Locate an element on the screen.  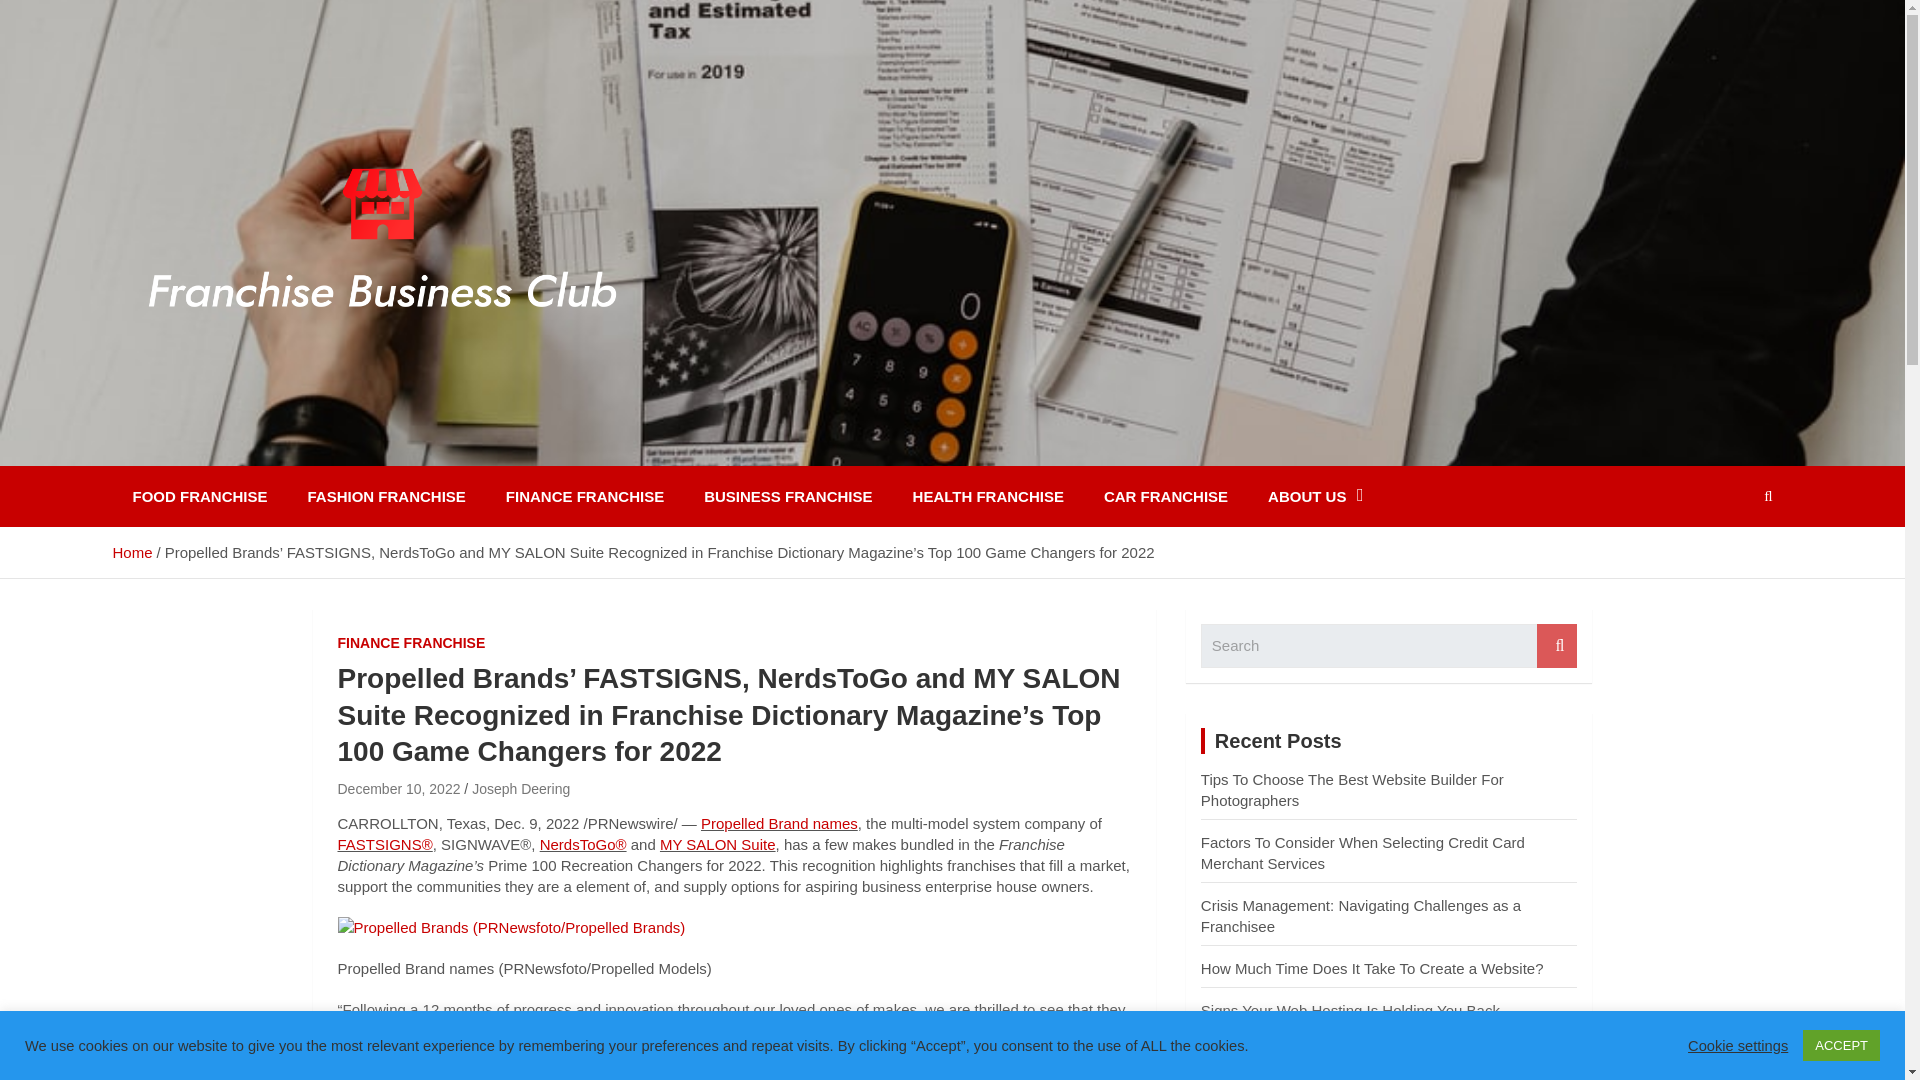
Home is located at coordinates (131, 552).